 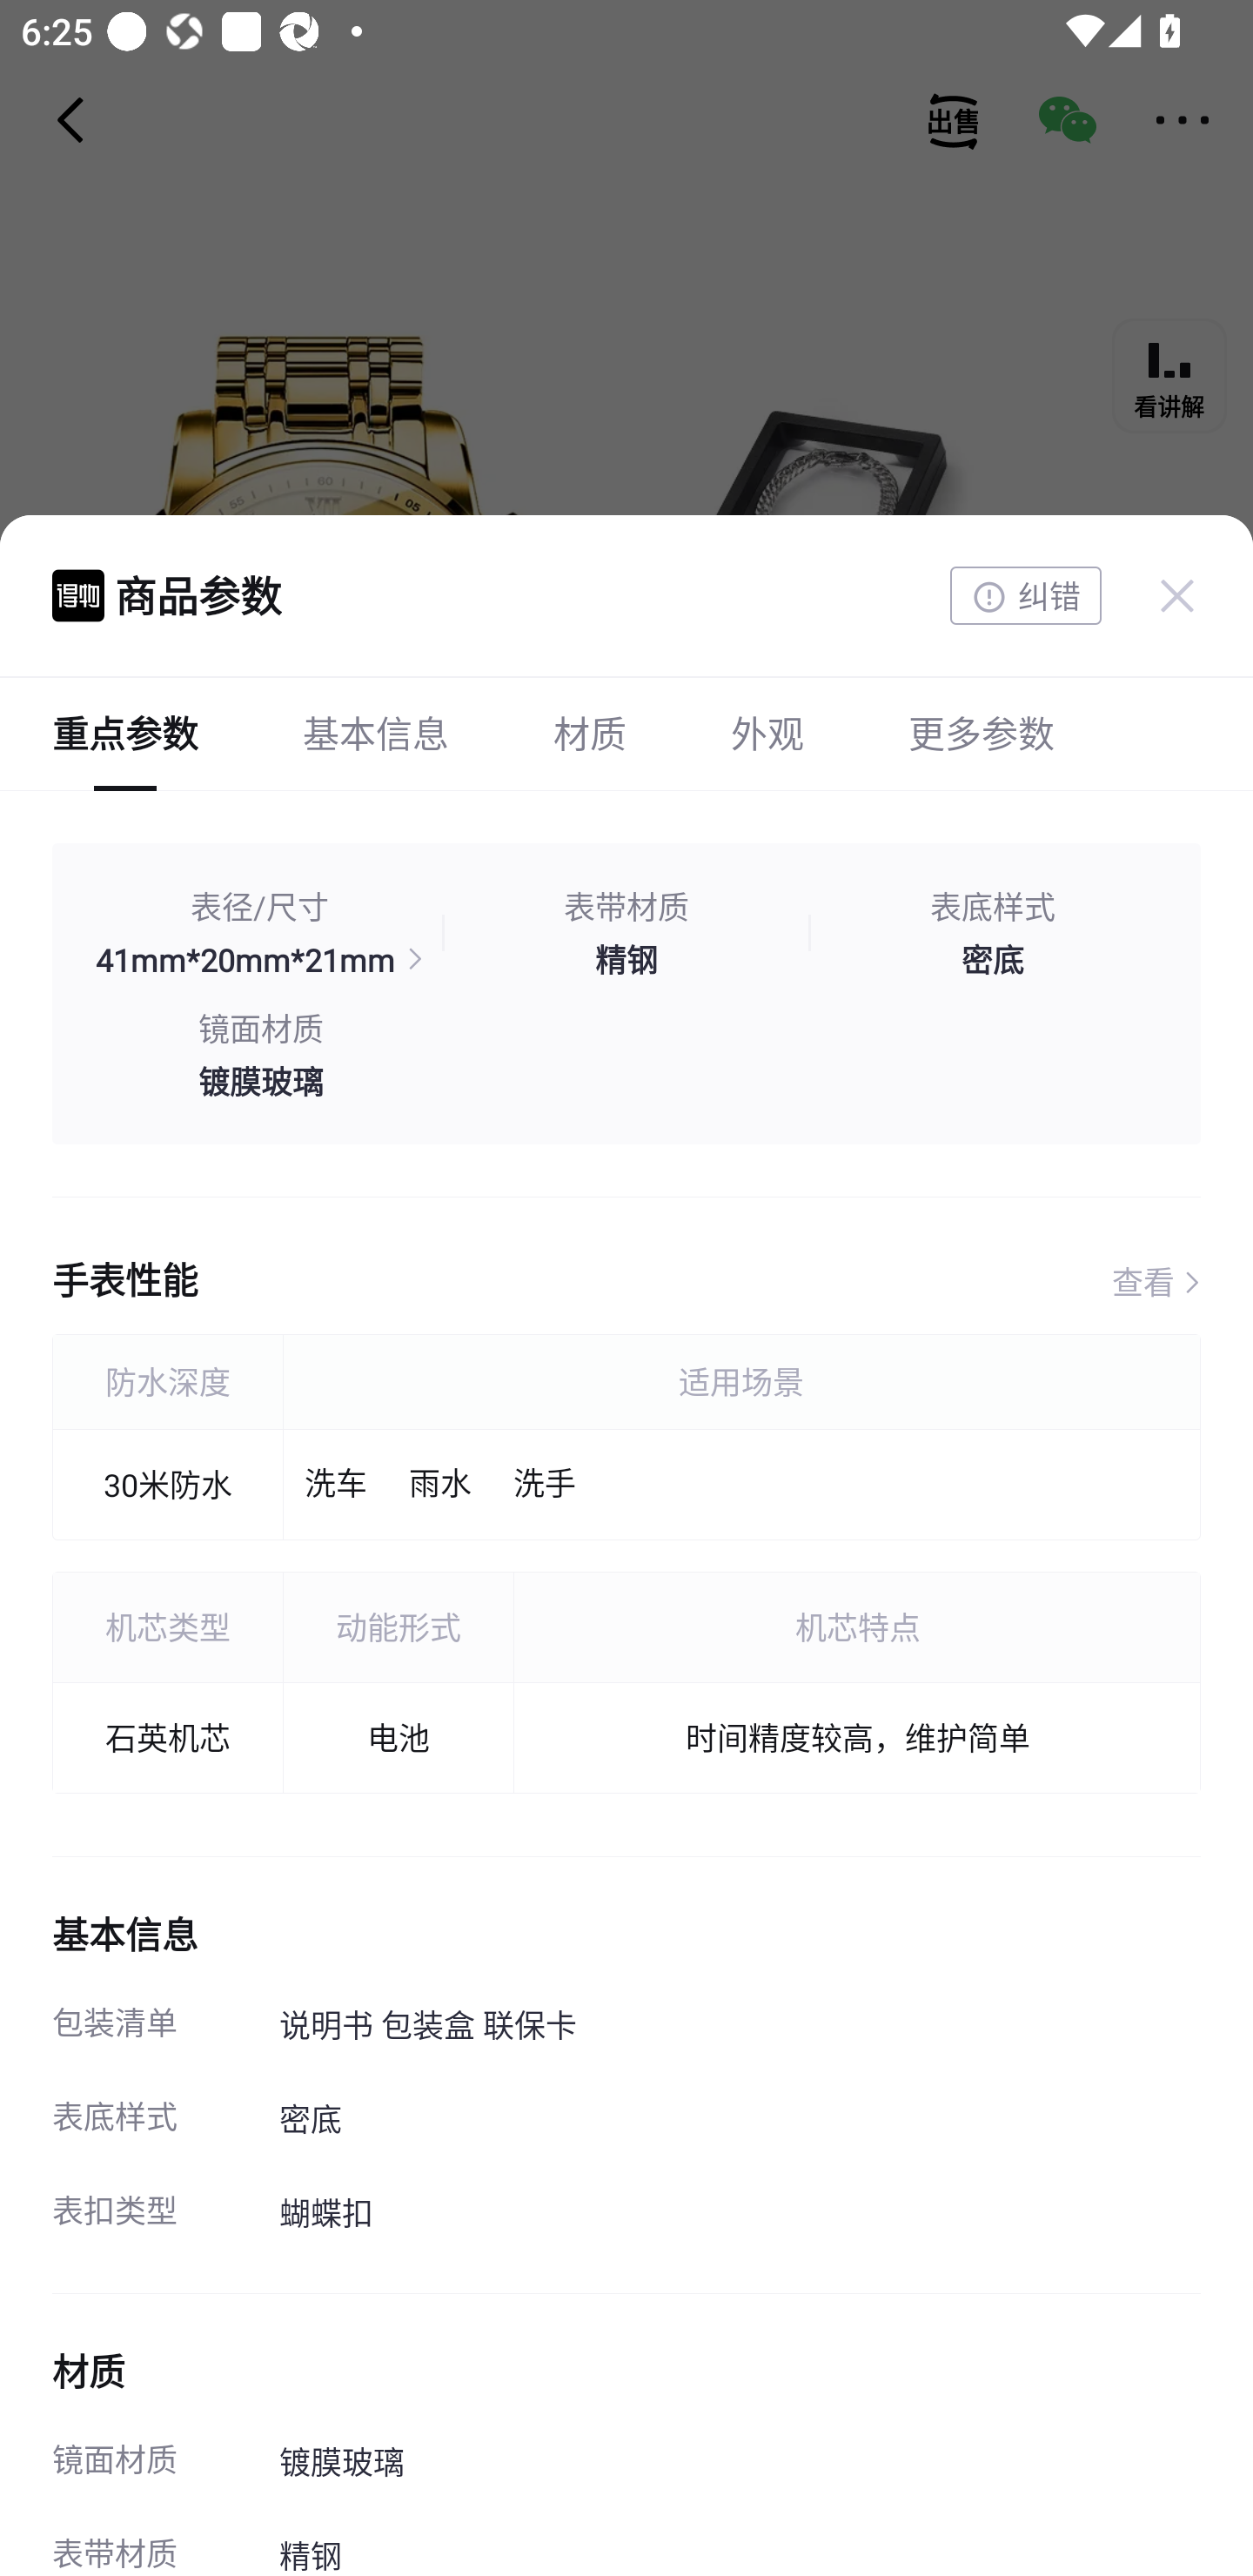 I want to click on 41mm*20mm*21mm, so click(x=259, y=959).